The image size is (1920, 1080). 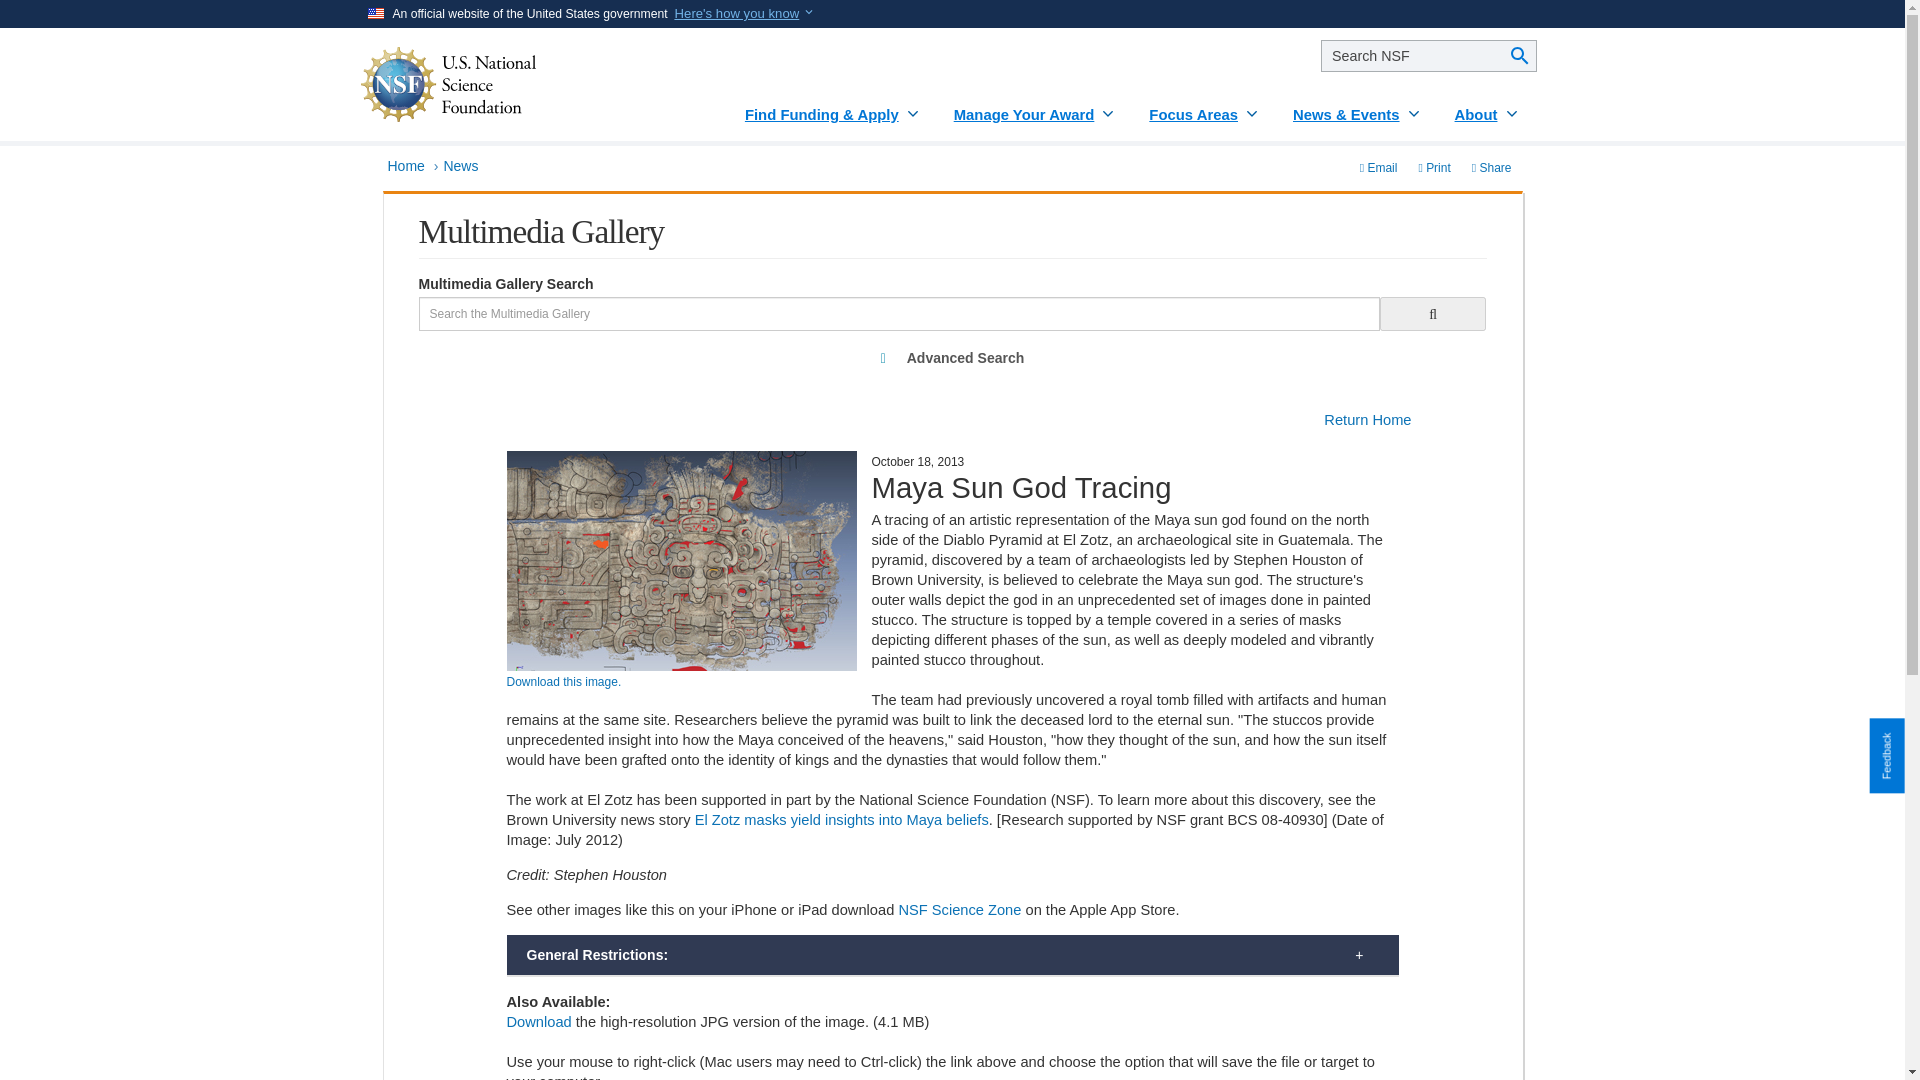 What do you see at coordinates (1492, 168) in the screenshot?
I see `Share` at bounding box center [1492, 168].